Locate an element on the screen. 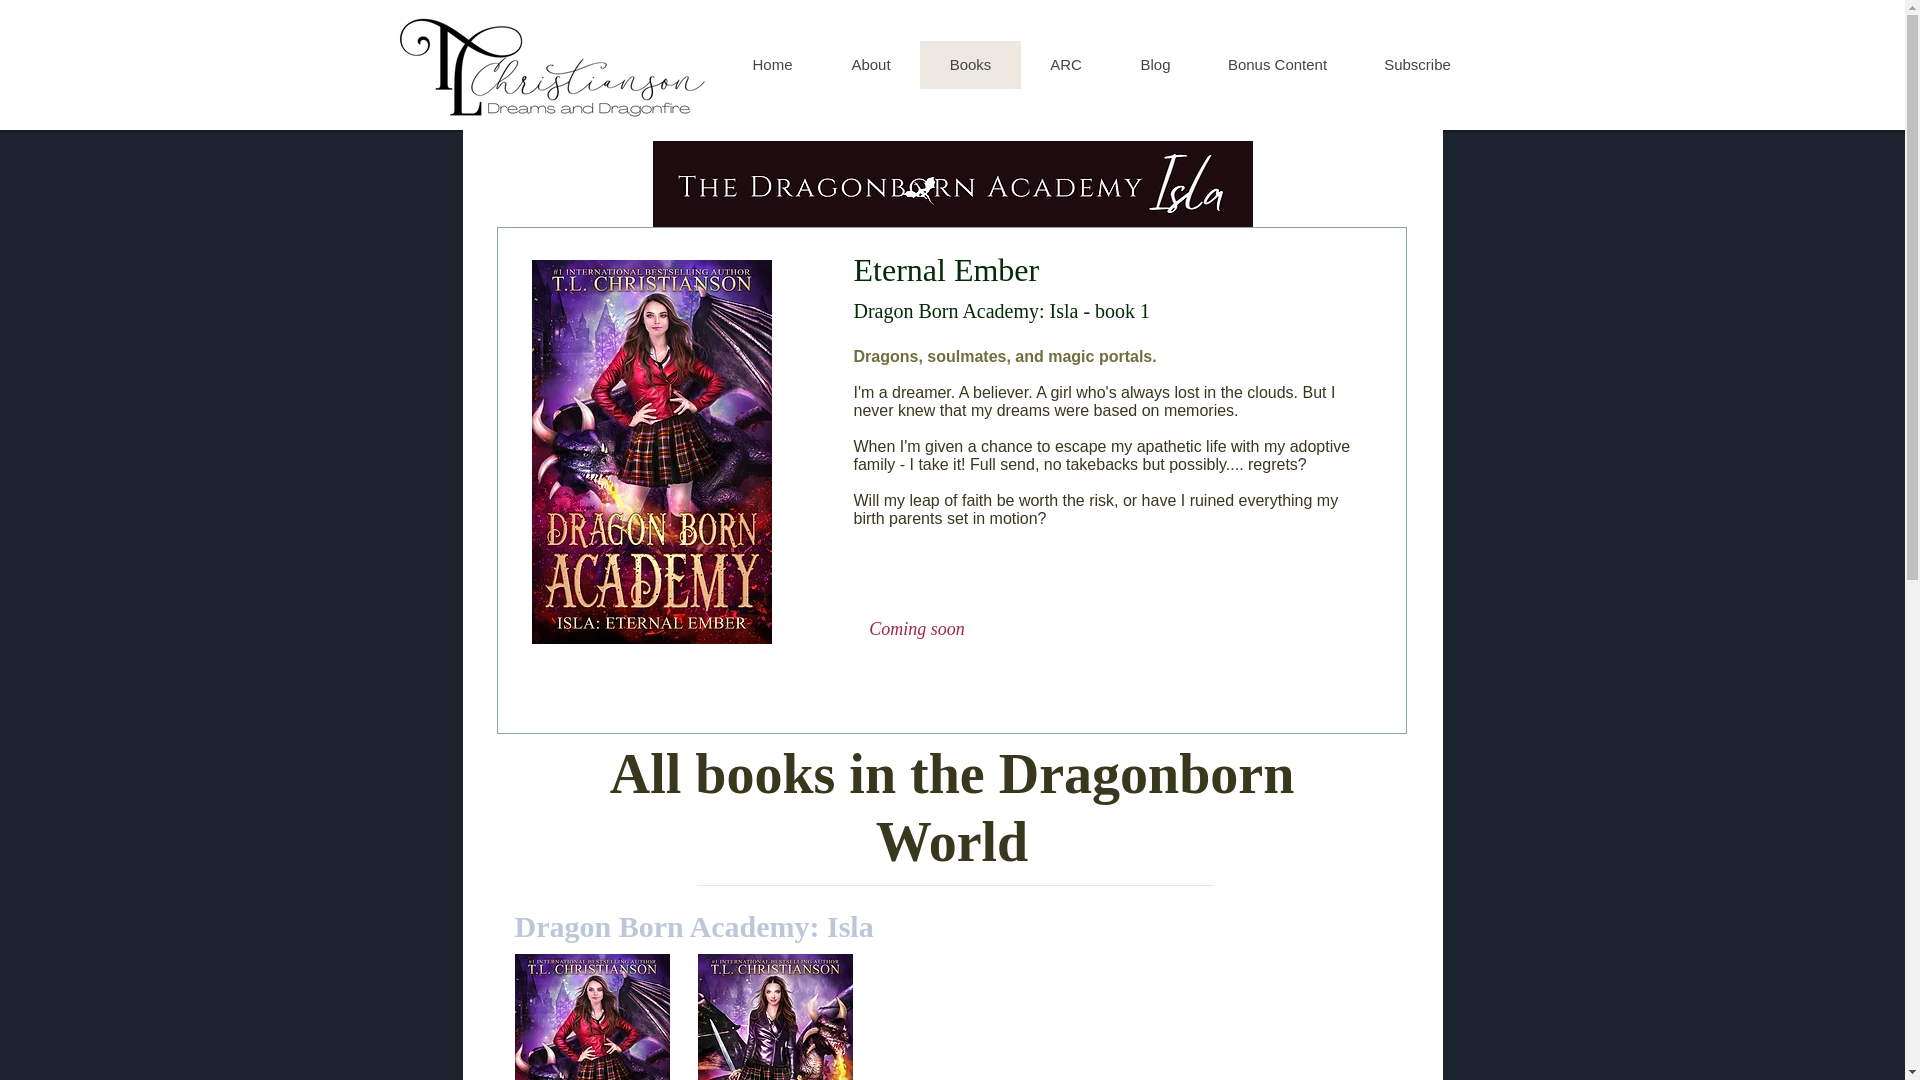 The image size is (1920, 1080). Blog is located at coordinates (1154, 64).